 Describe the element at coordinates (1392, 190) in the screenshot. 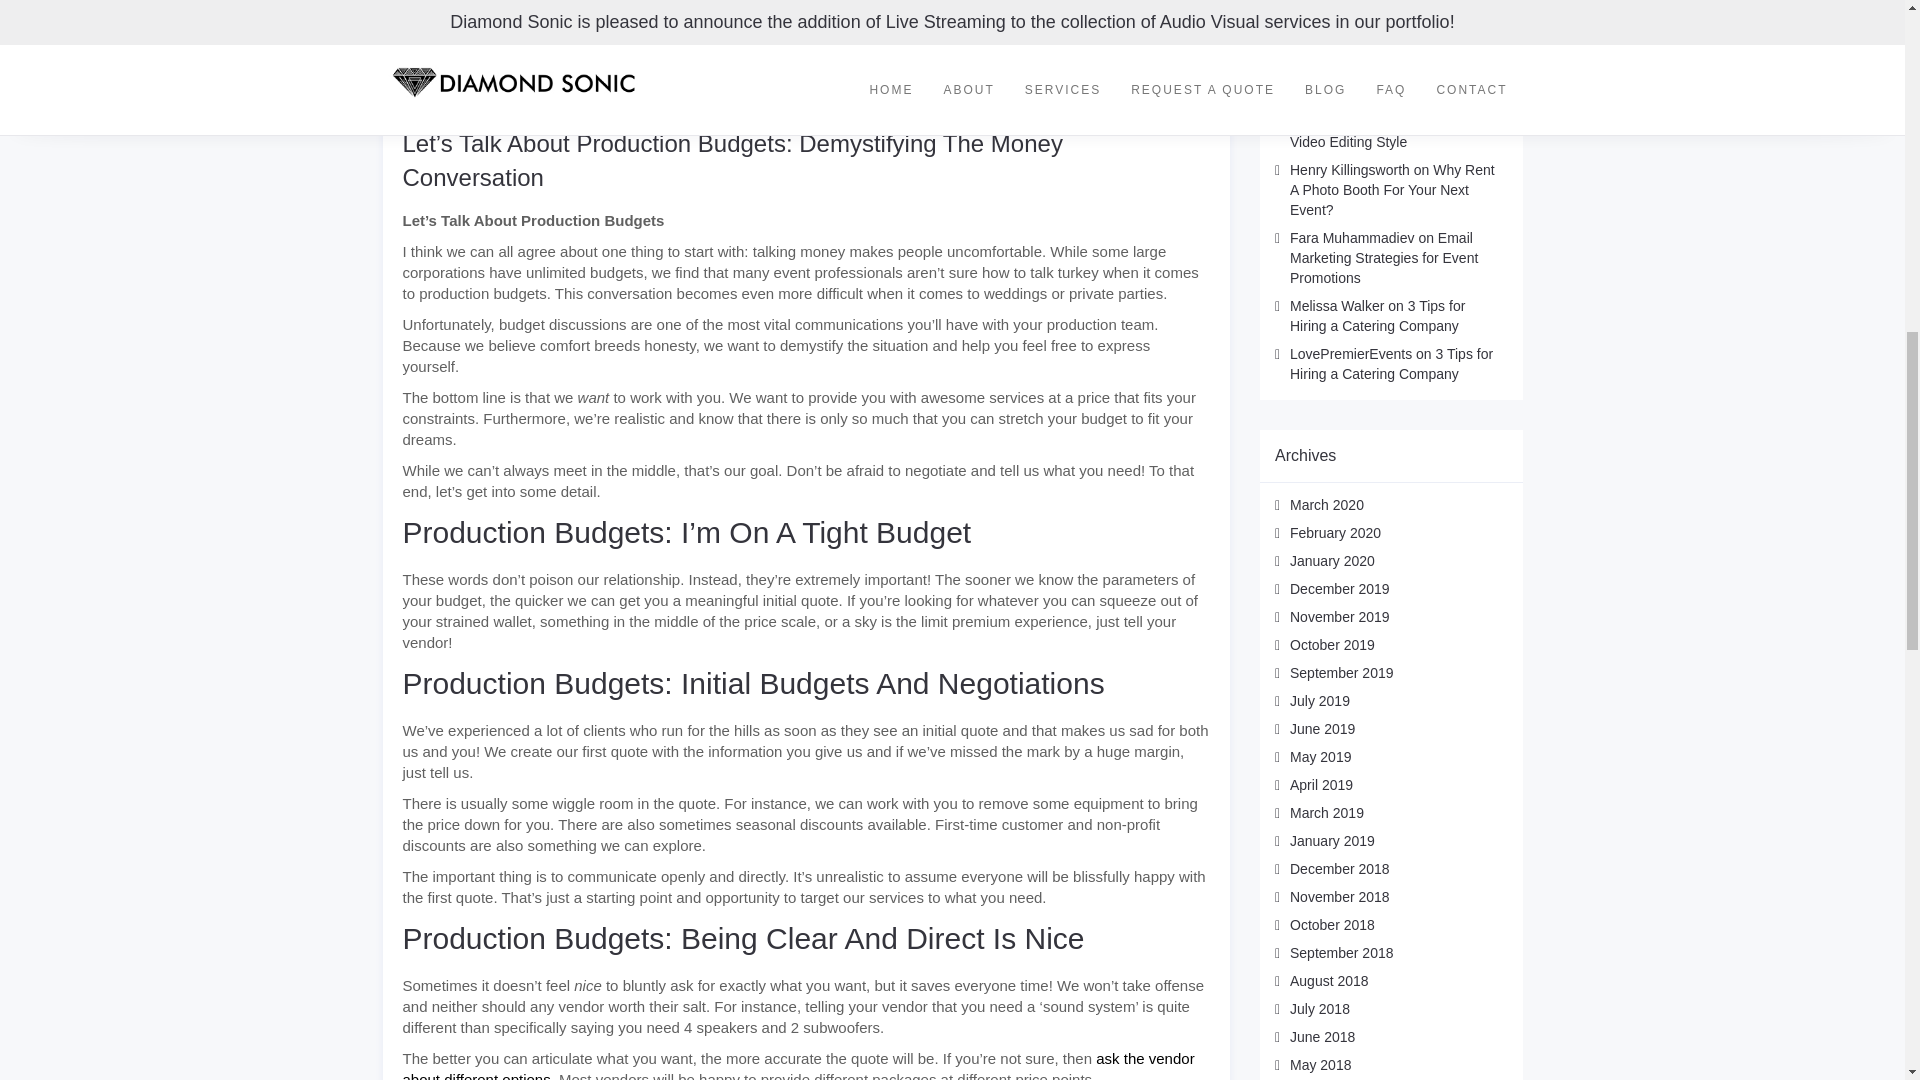

I see `Why Rent A Photo Booth For Your Next Event?` at that location.